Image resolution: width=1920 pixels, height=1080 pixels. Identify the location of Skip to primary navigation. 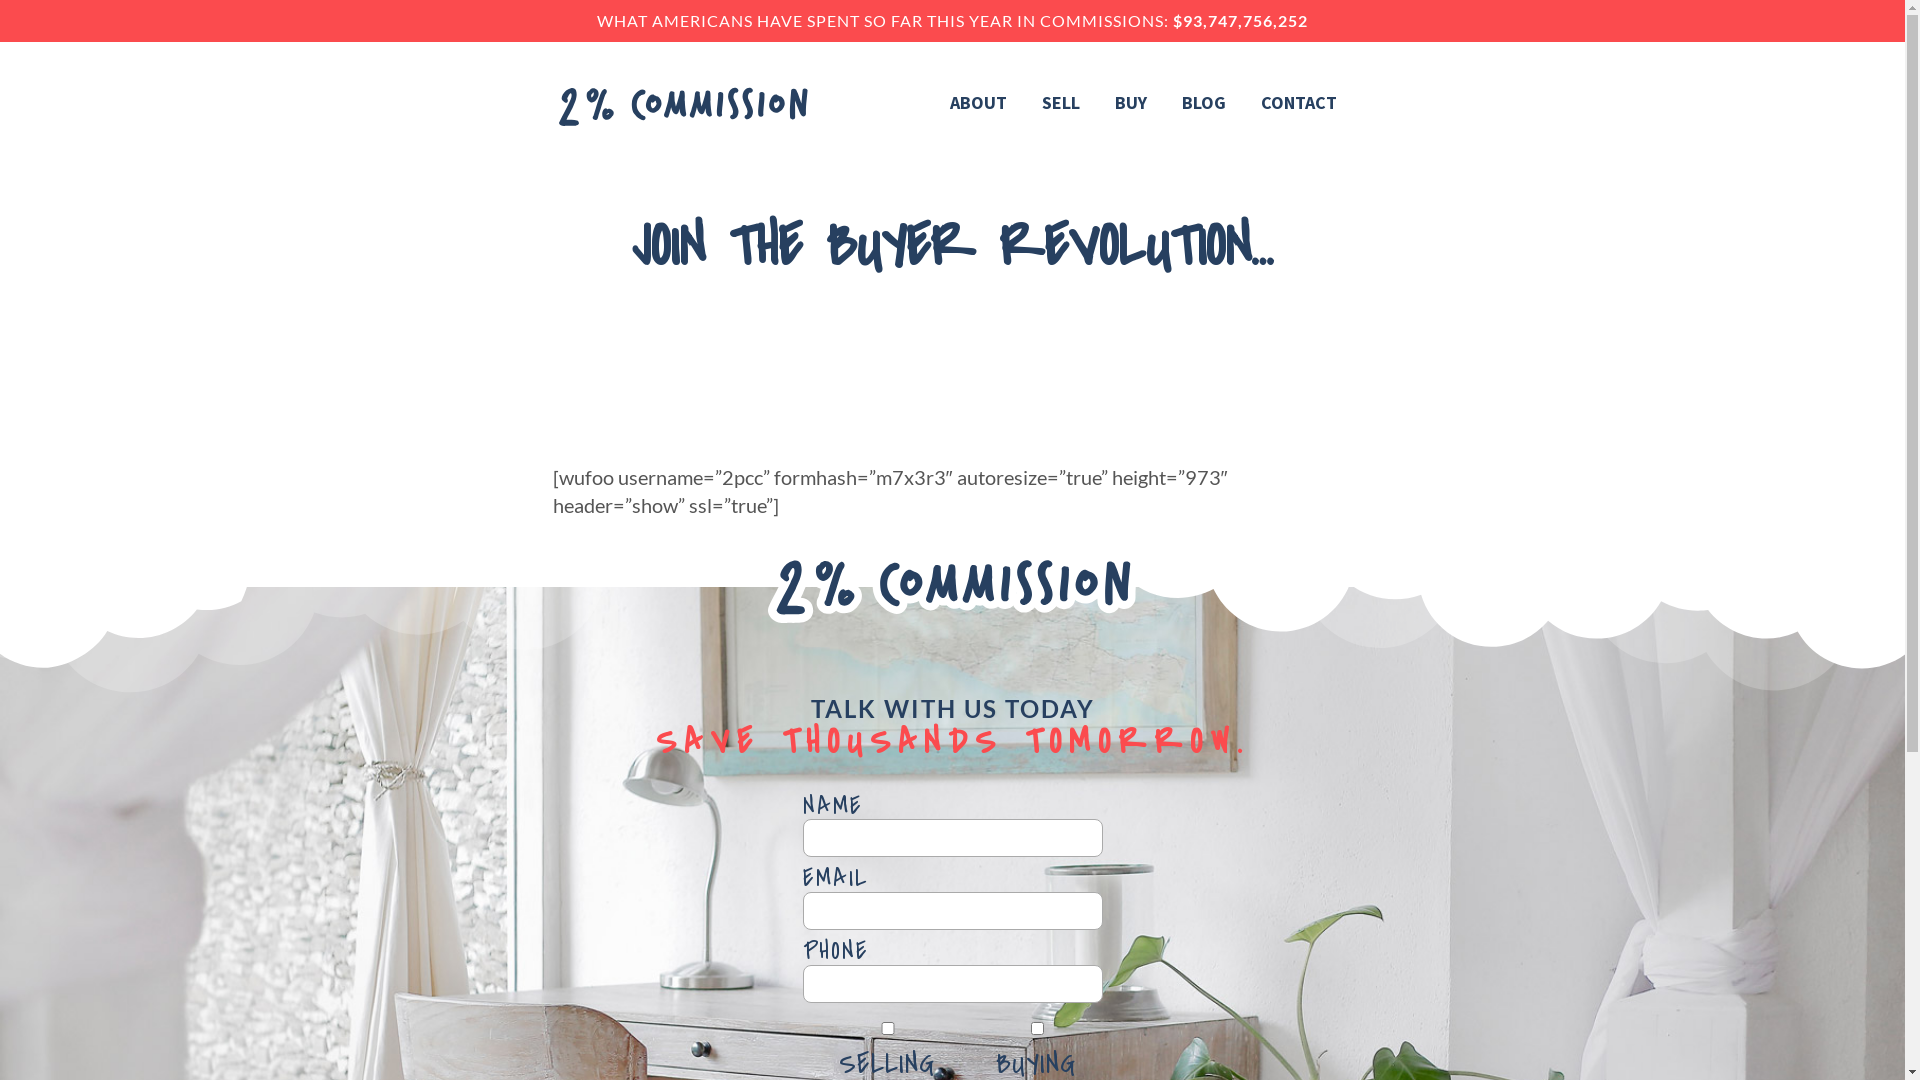
(0, 0).